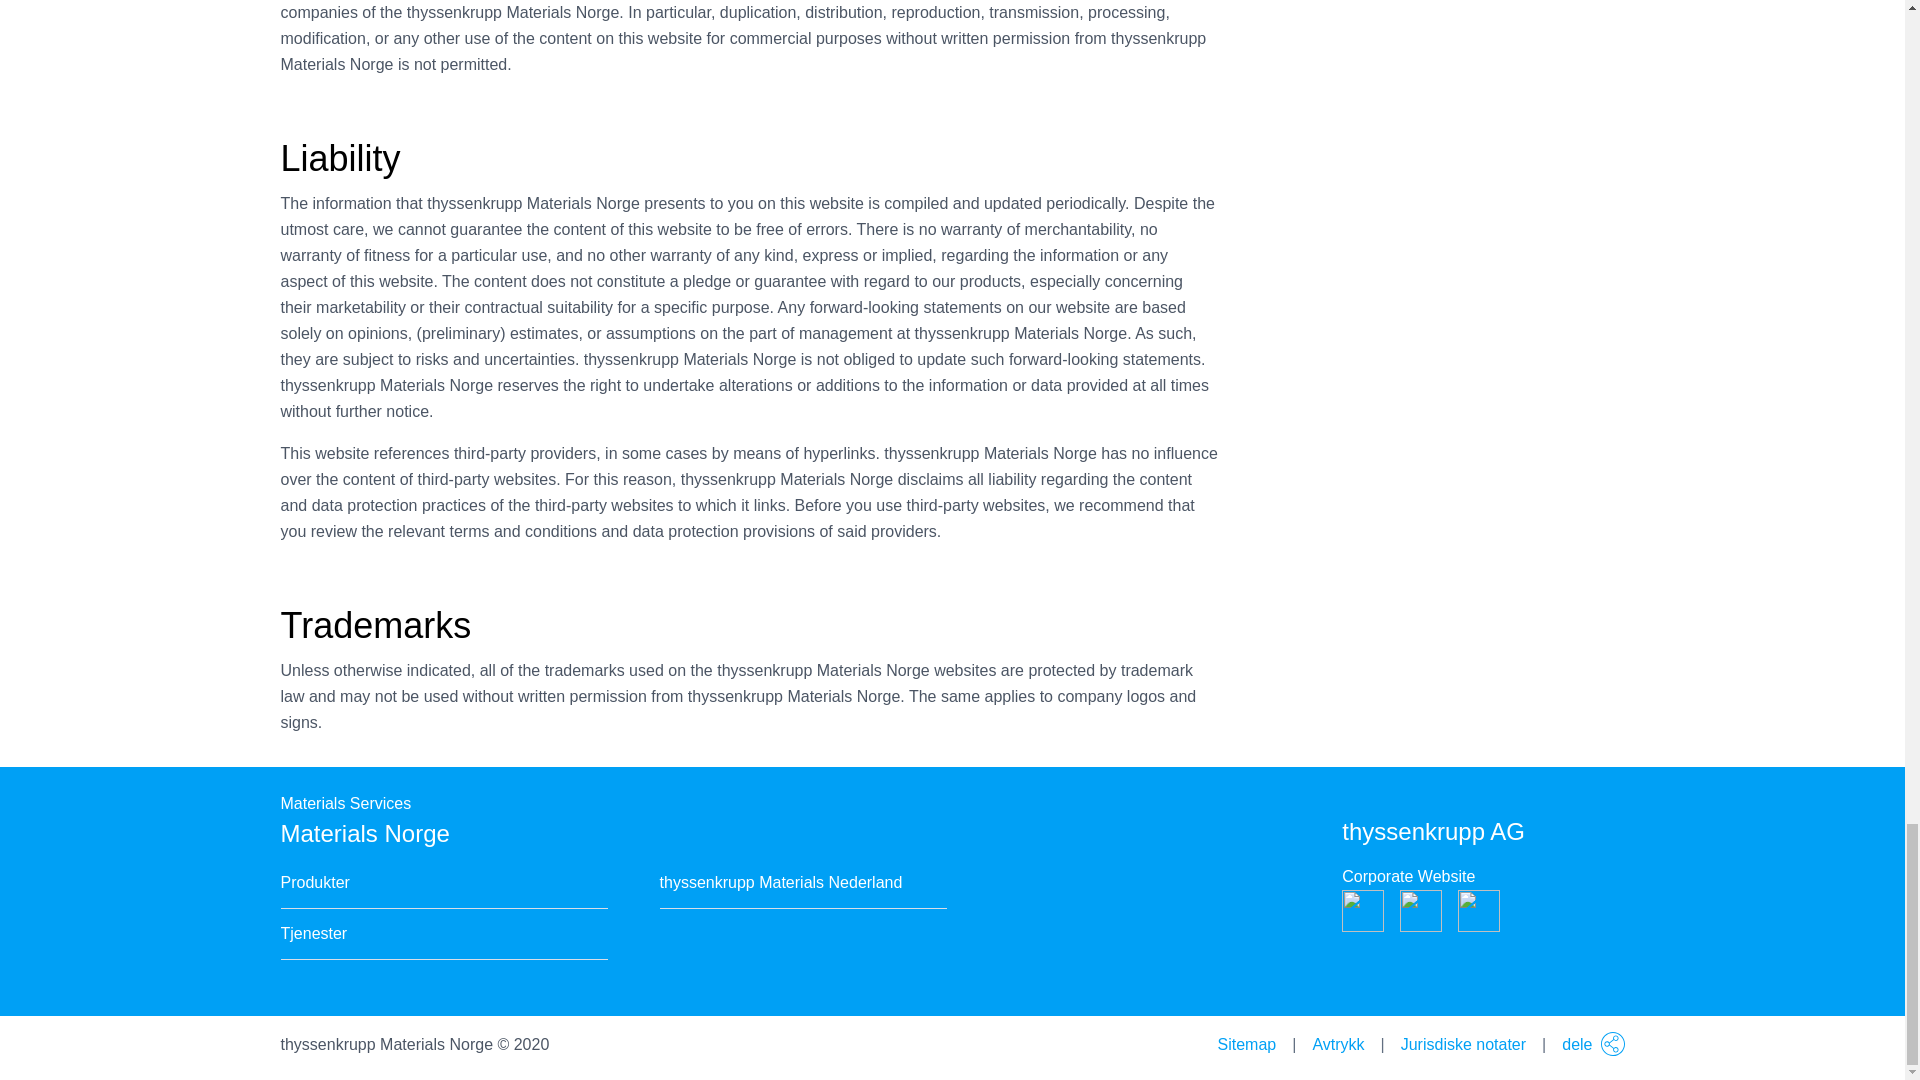  What do you see at coordinates (314, 934) in the screenshot?
I see `Tjenester` at bounding box center [314, 934].